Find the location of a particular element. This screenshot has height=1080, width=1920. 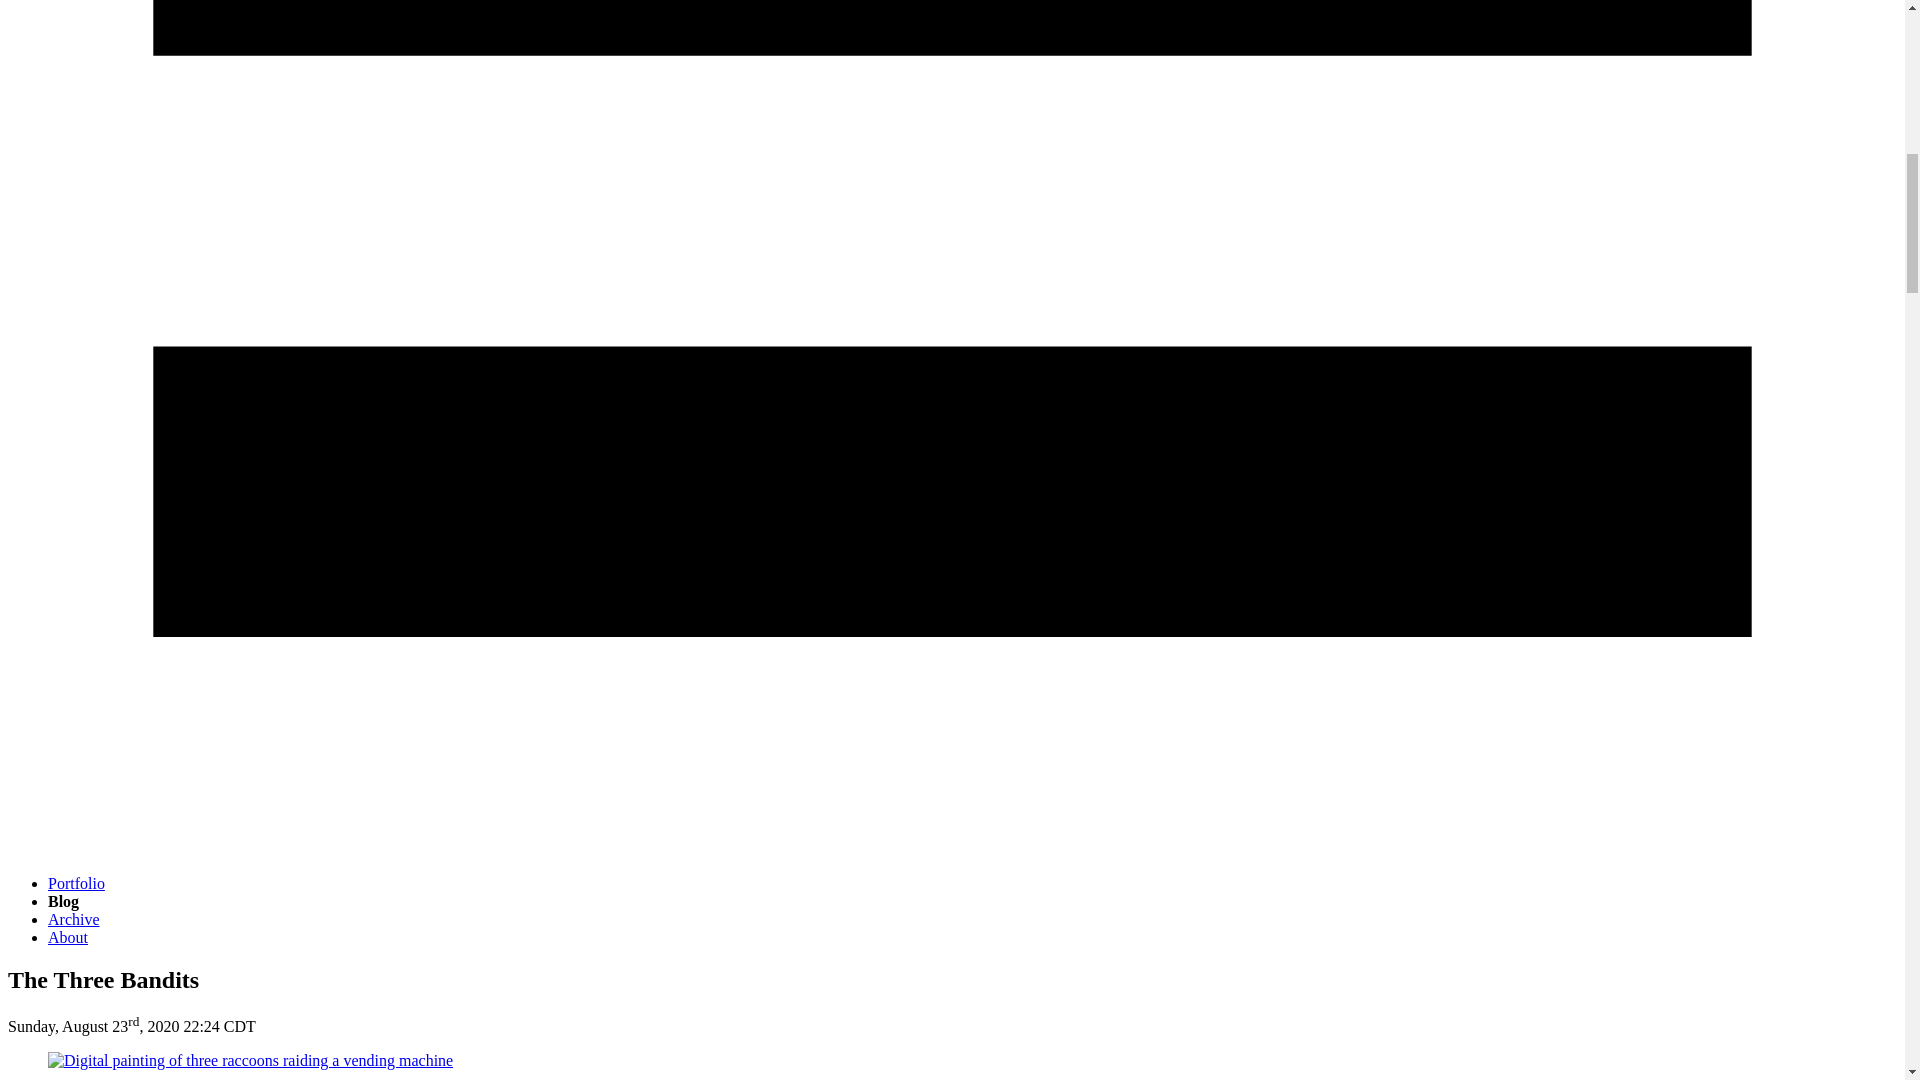

Portfolio is located at coordinates (76, 883).